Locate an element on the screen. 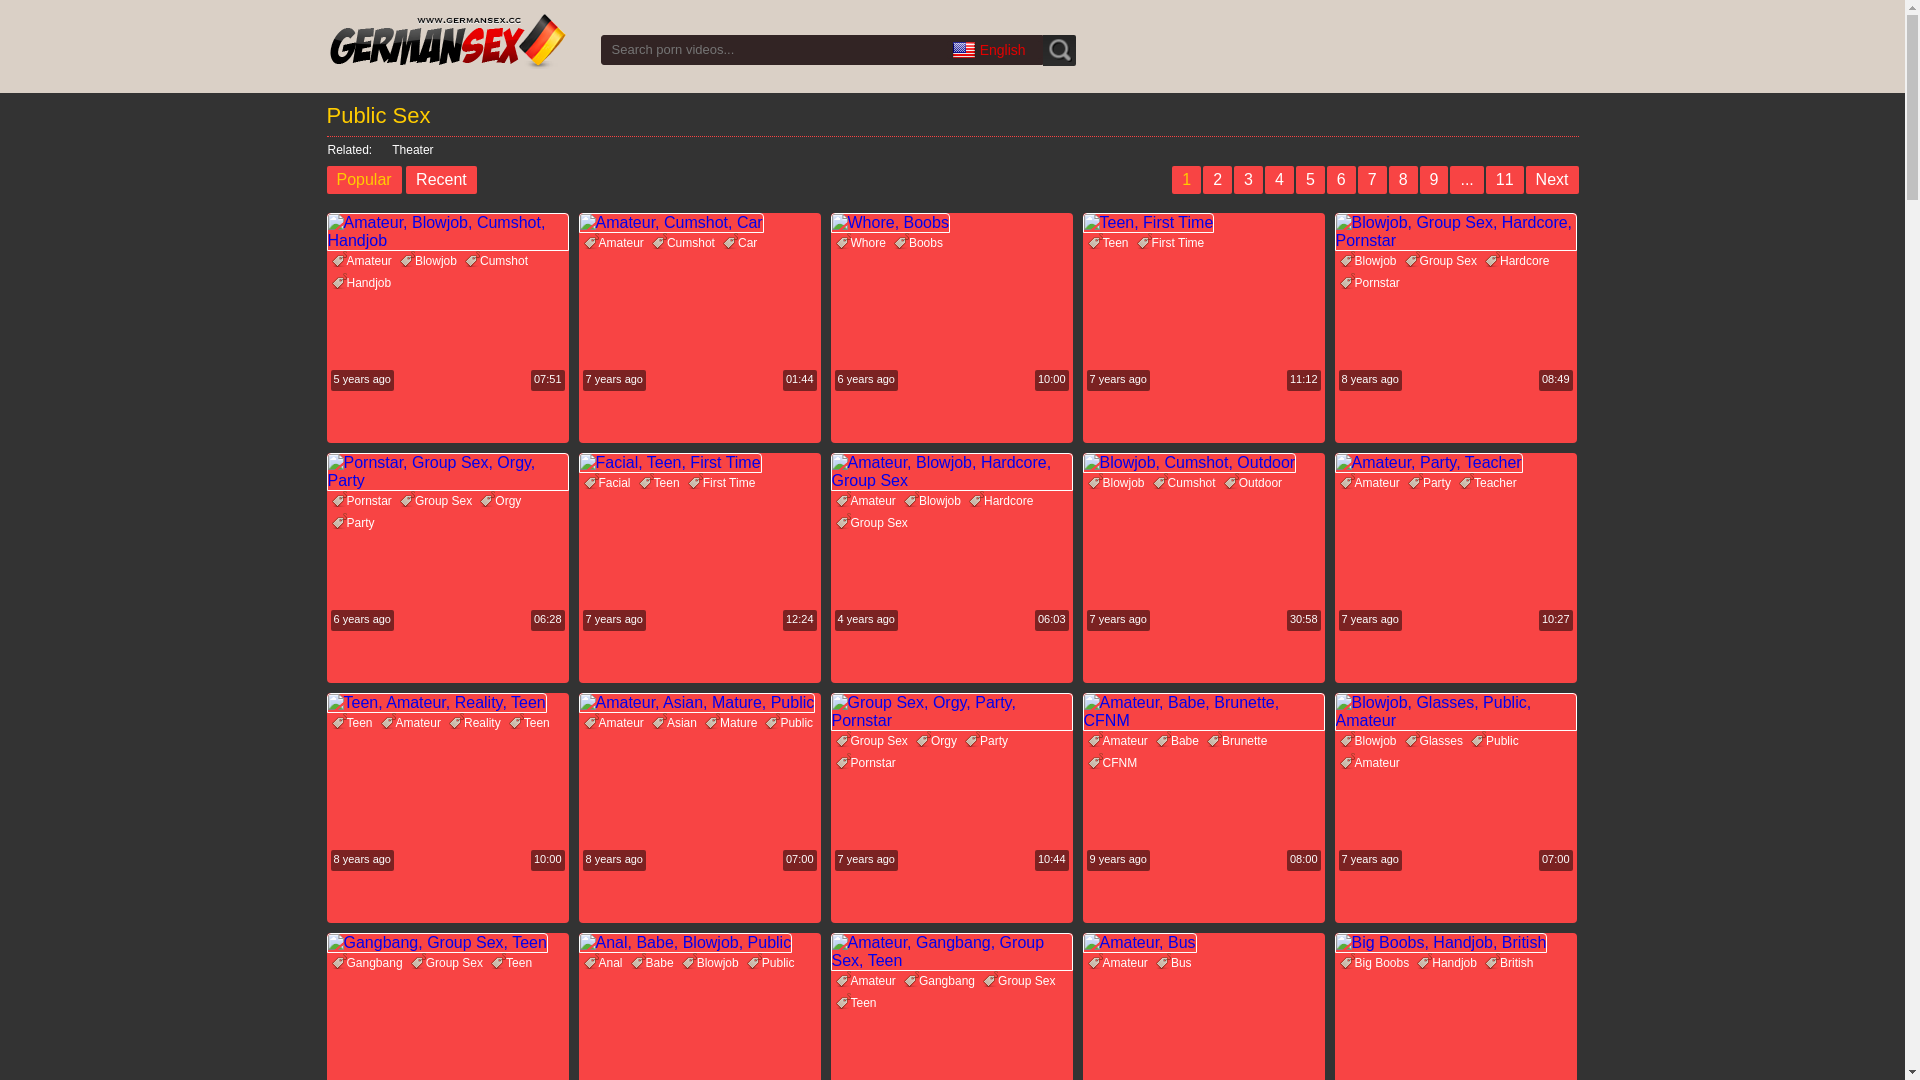 This screenshot has height=1080, width=1920. Group Sex is located at coordinates (1022, 981).